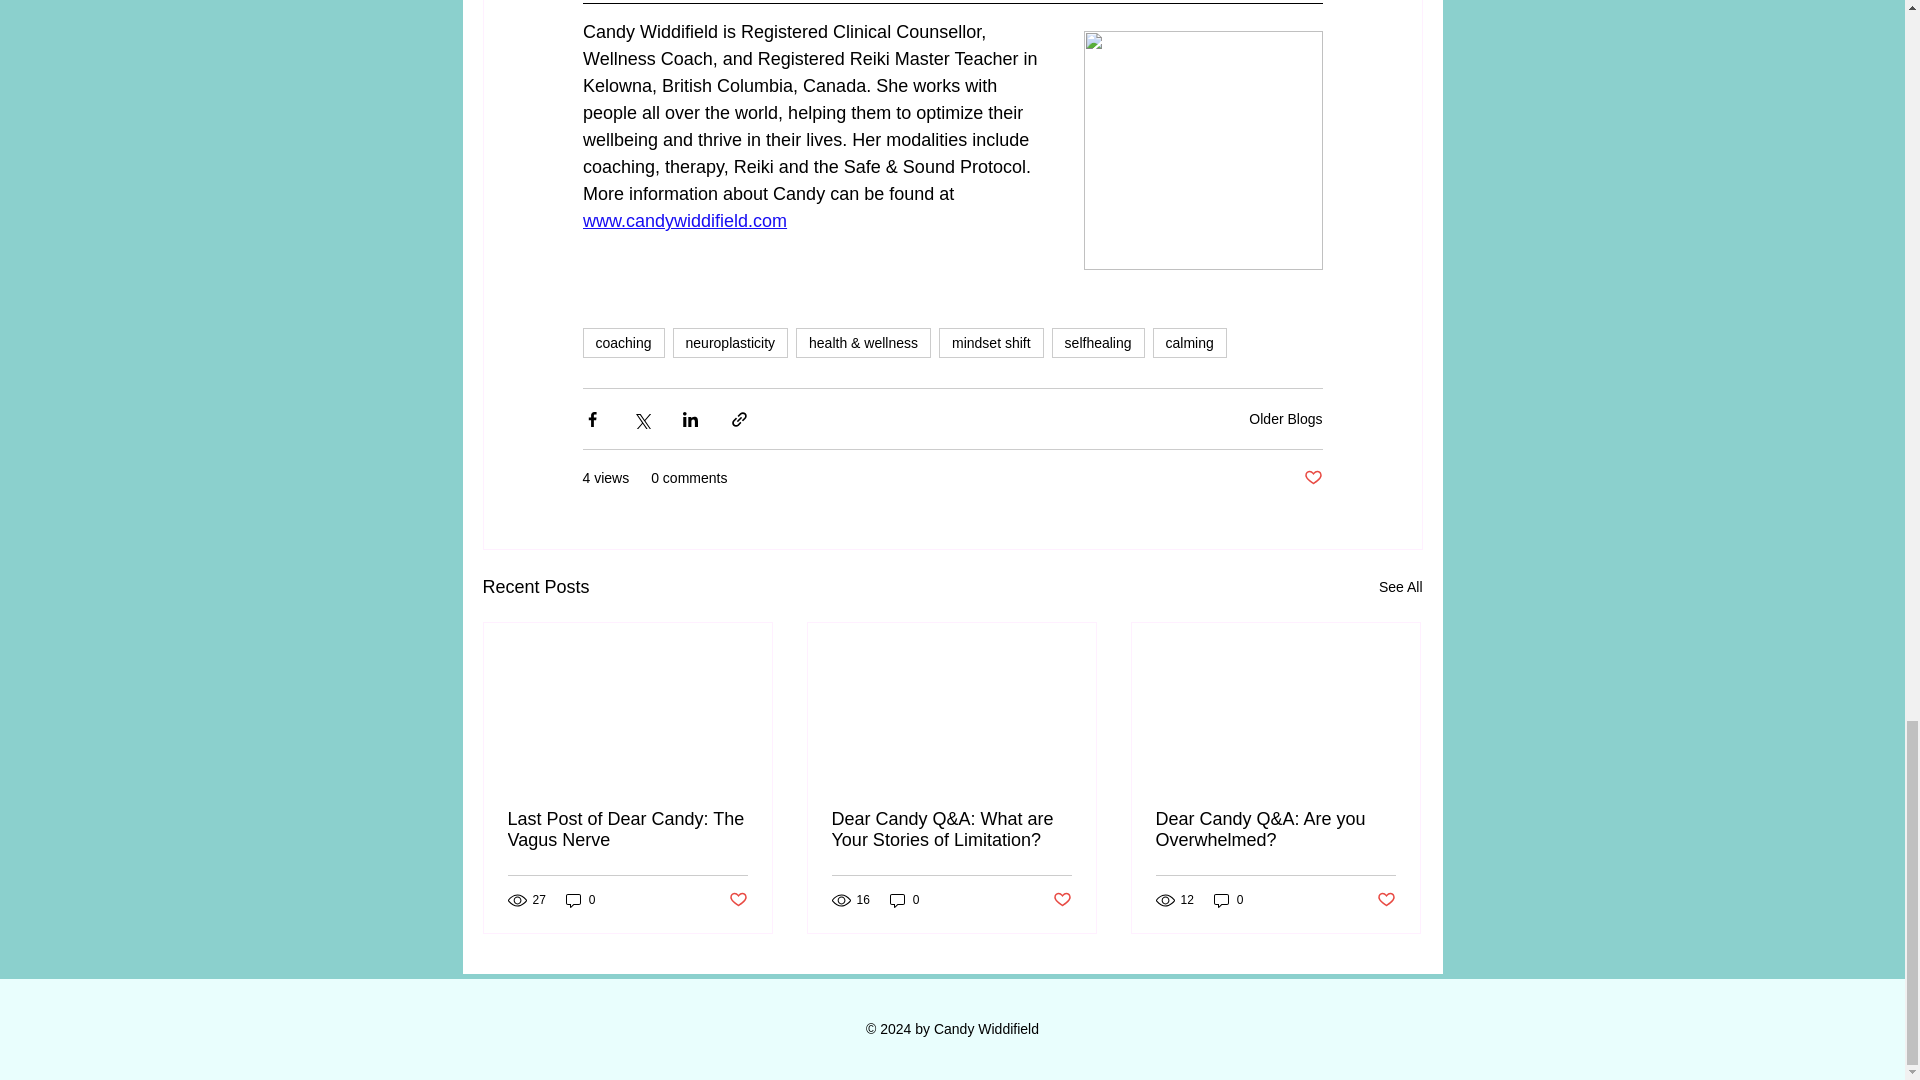  What do you see at coordinates (1400, 587) in the screenshot?
I see `See All` at bounding box center [1400, 587].